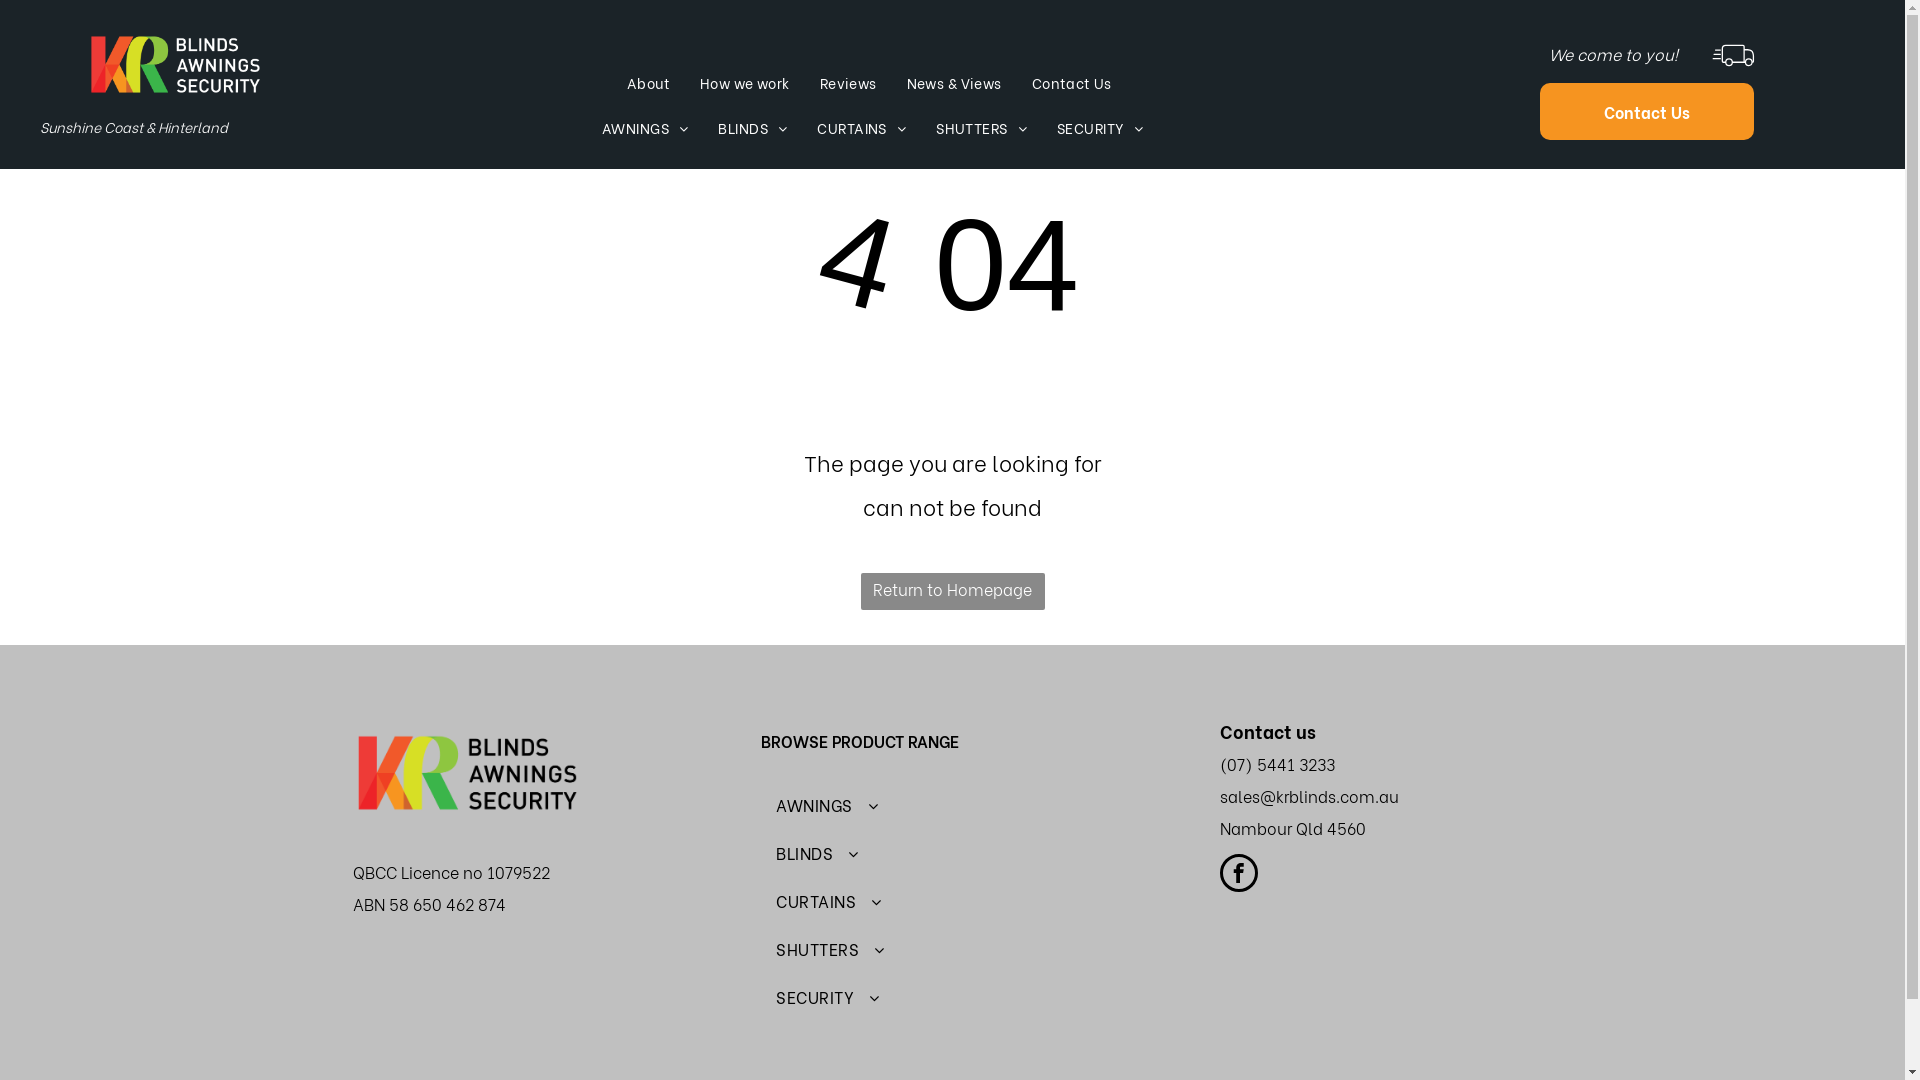  I want to click on sales@krblinds.com.au, so click(1310, 796).